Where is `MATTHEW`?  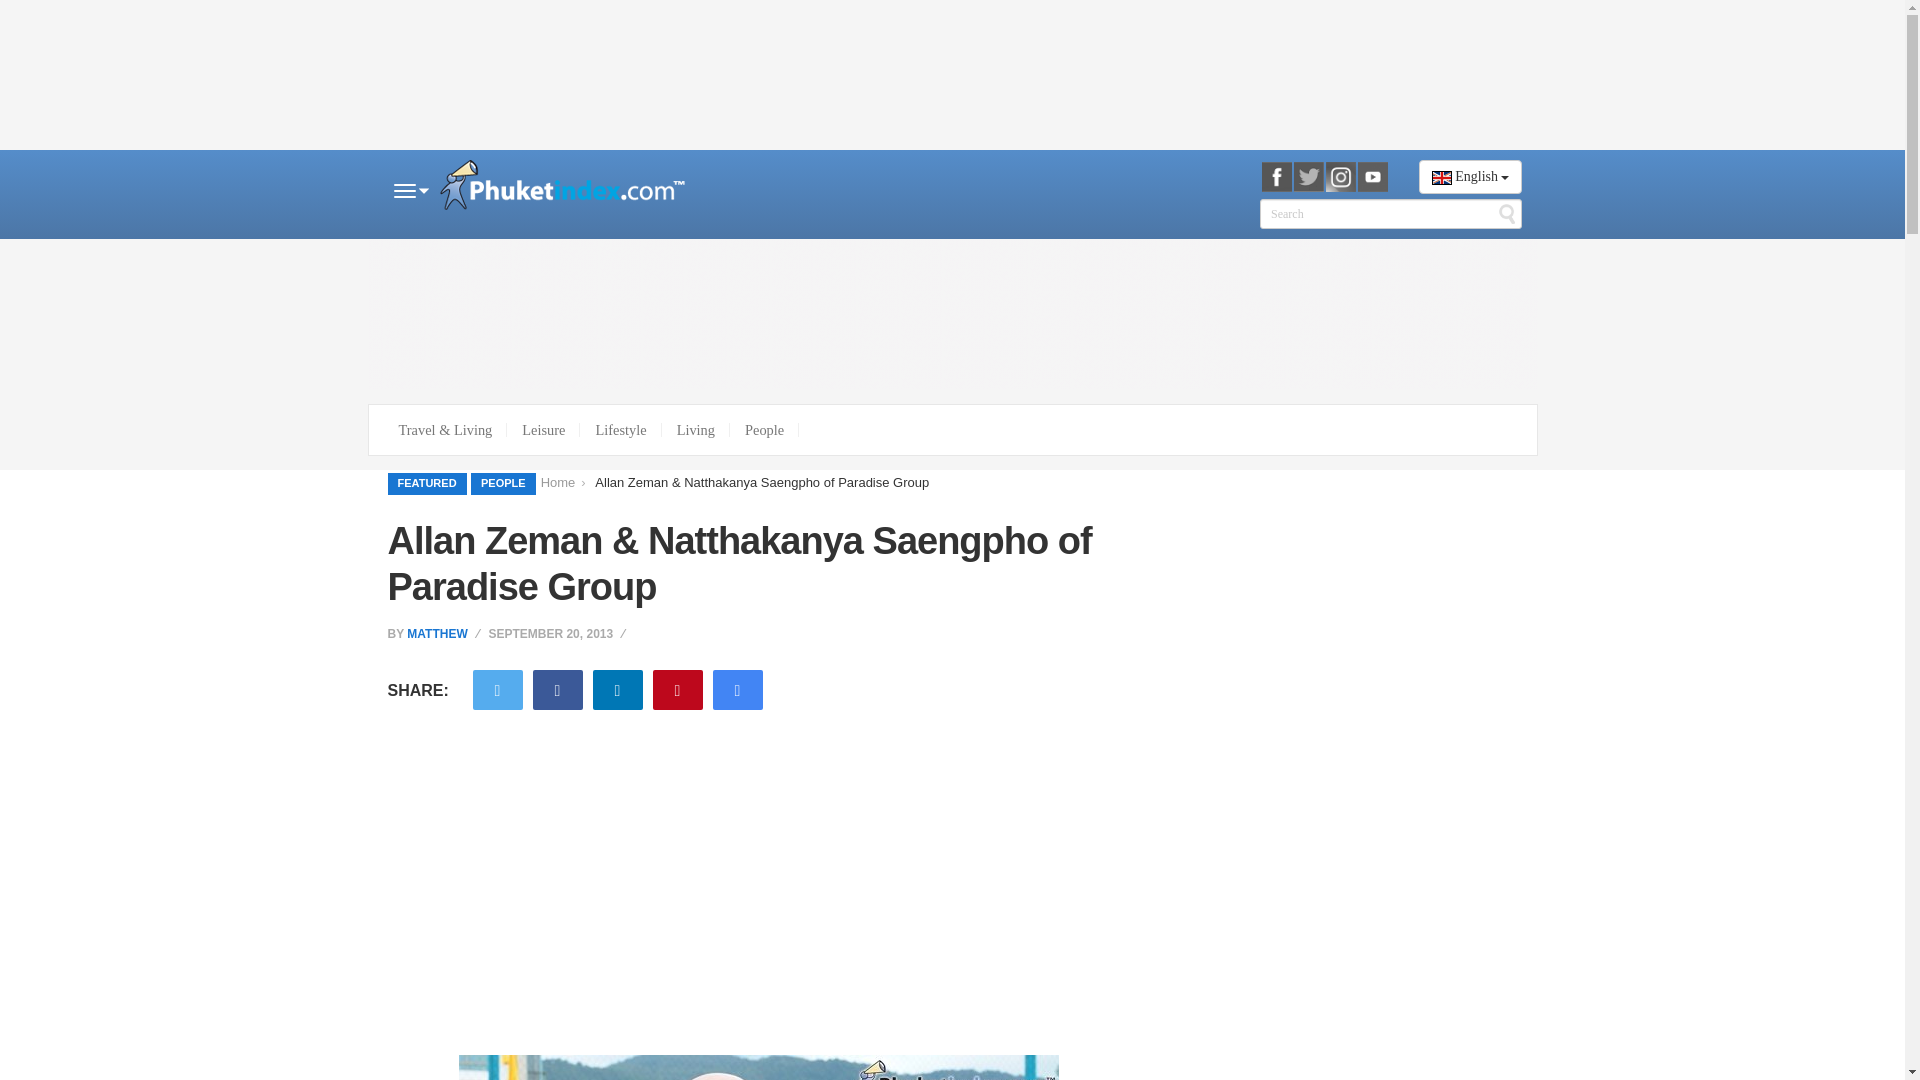 MATTHEW is located at coordinates (436, 634).